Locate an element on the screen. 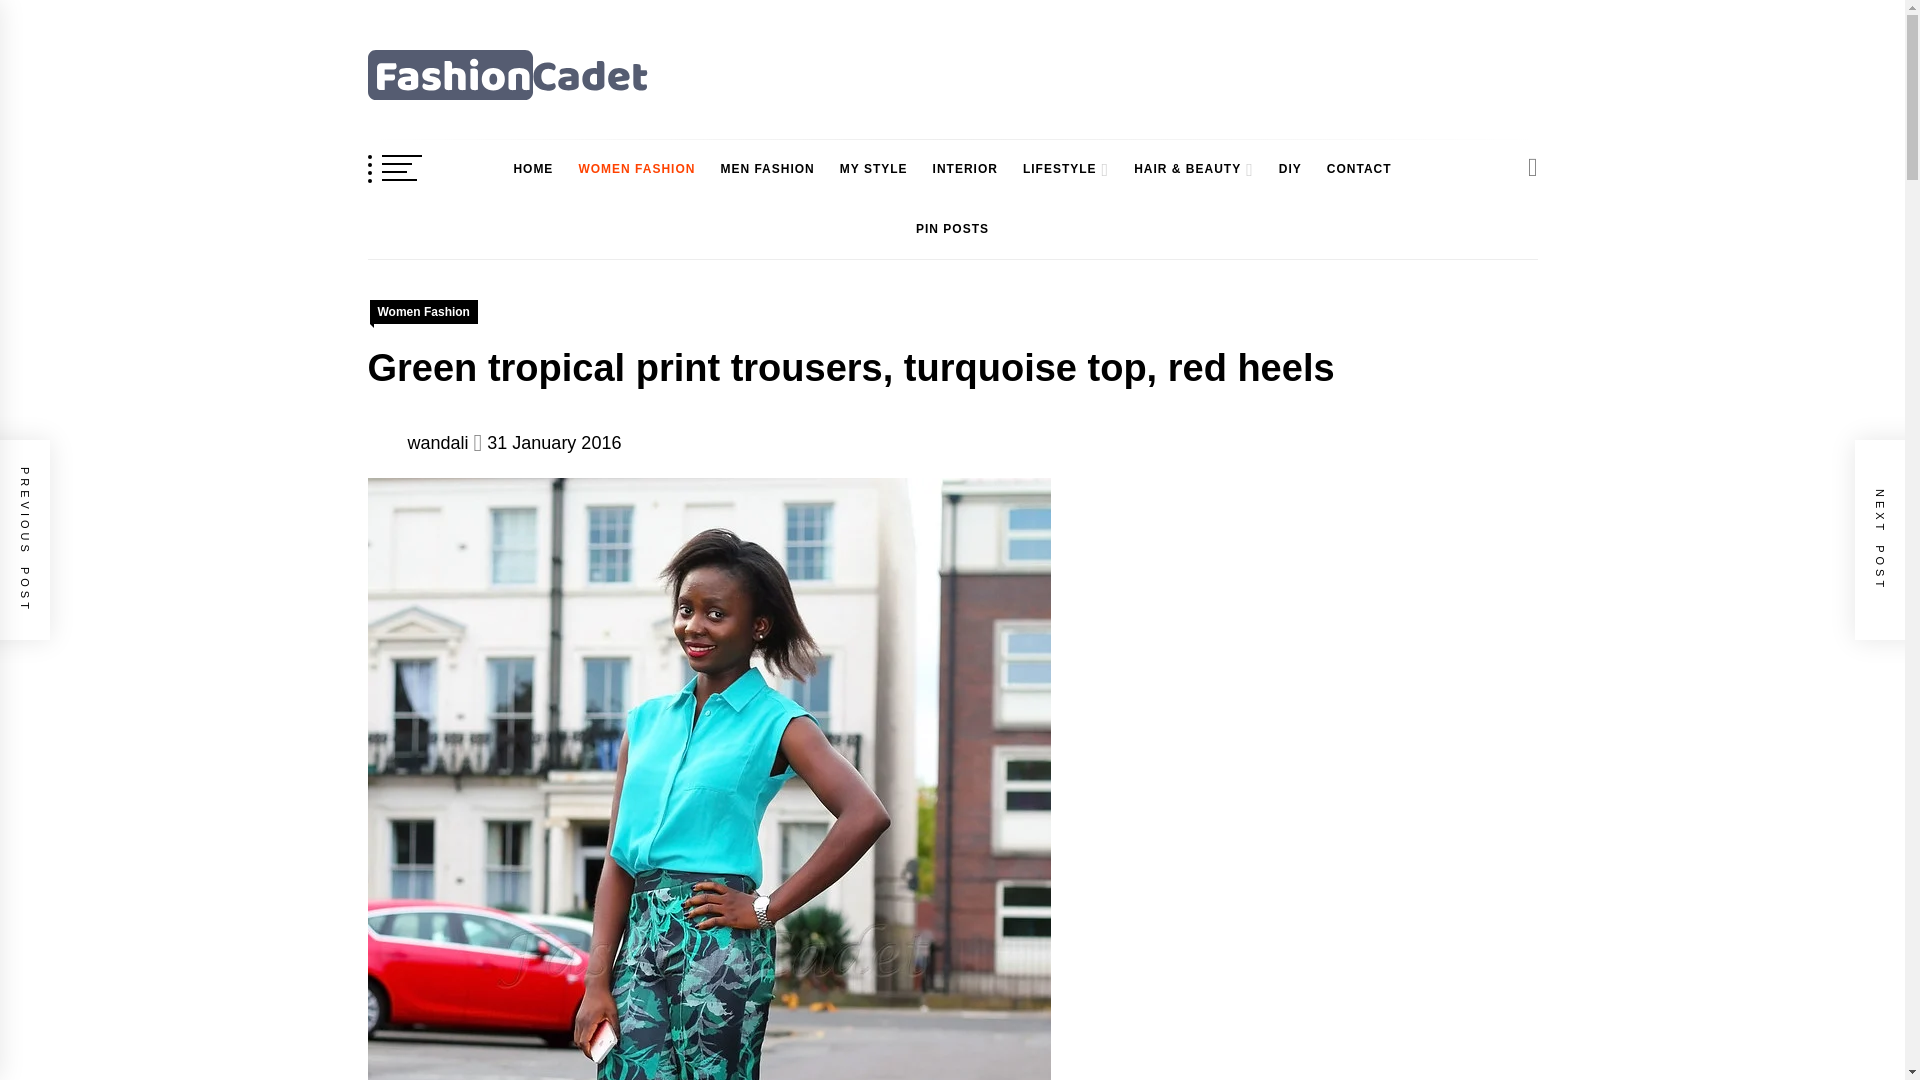  CONTACT is located at coordinates (1359, 169).